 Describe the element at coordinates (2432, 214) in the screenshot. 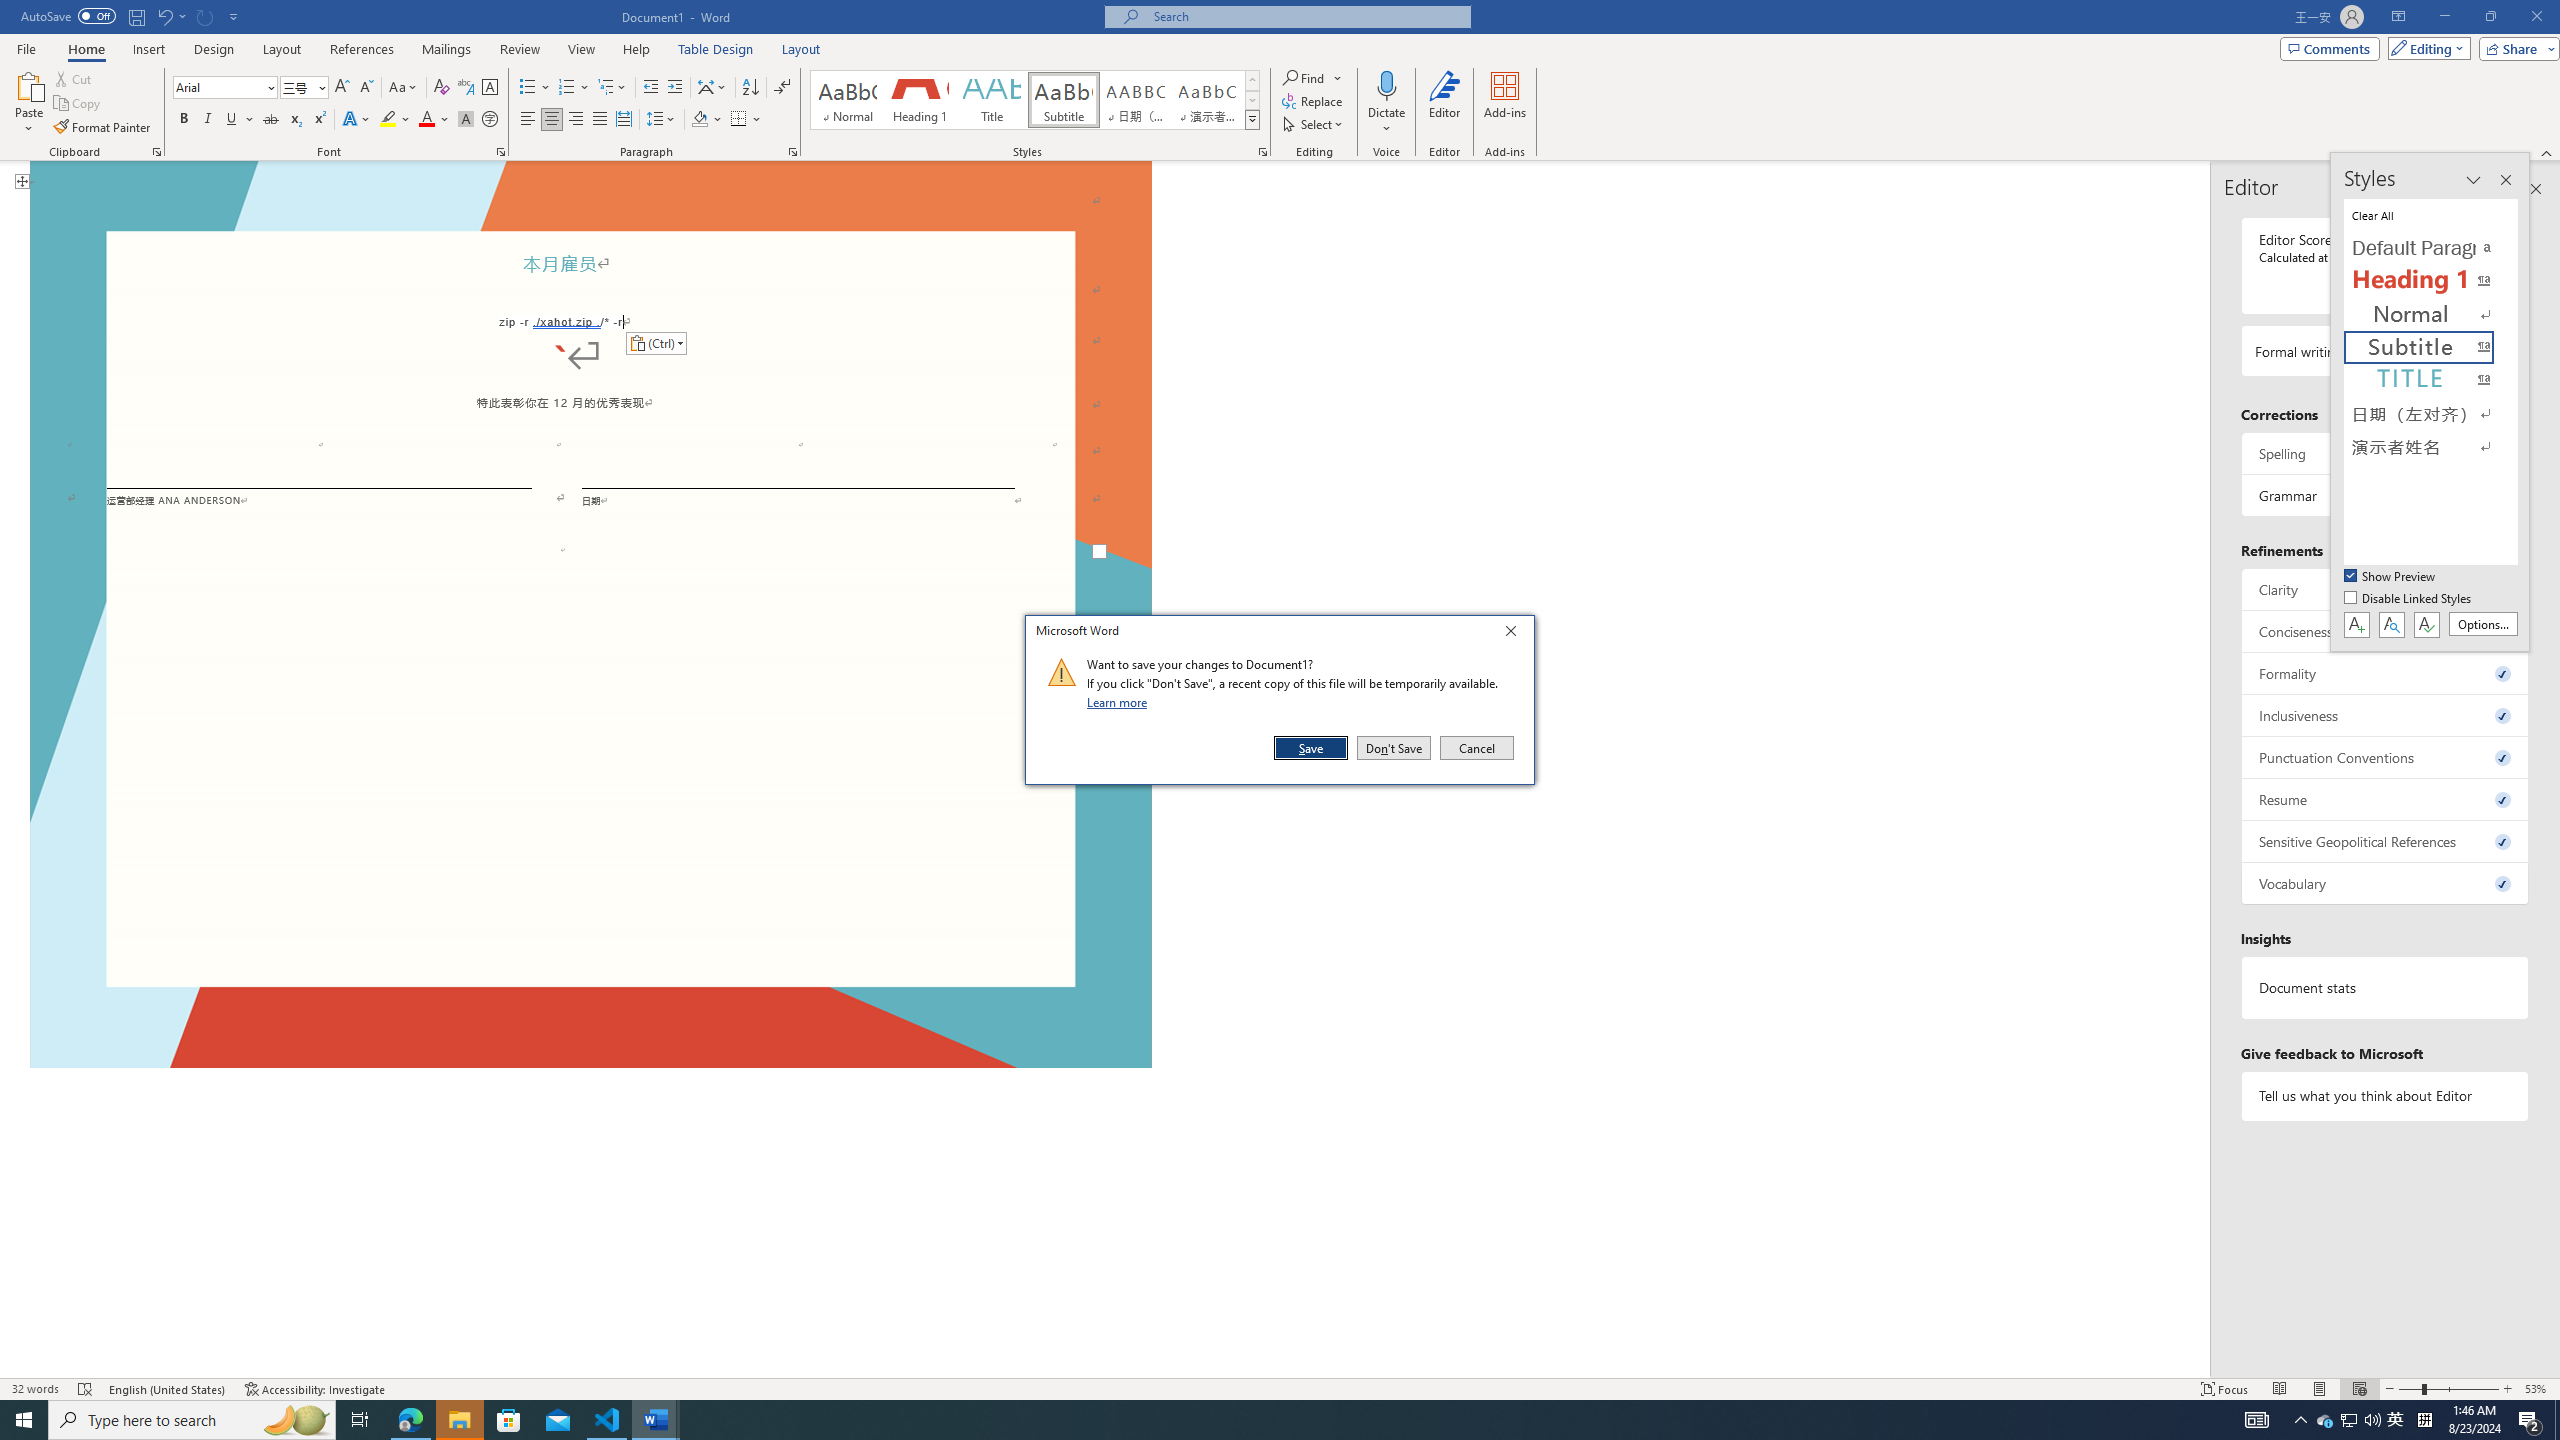

I see `Clear All` at that location.